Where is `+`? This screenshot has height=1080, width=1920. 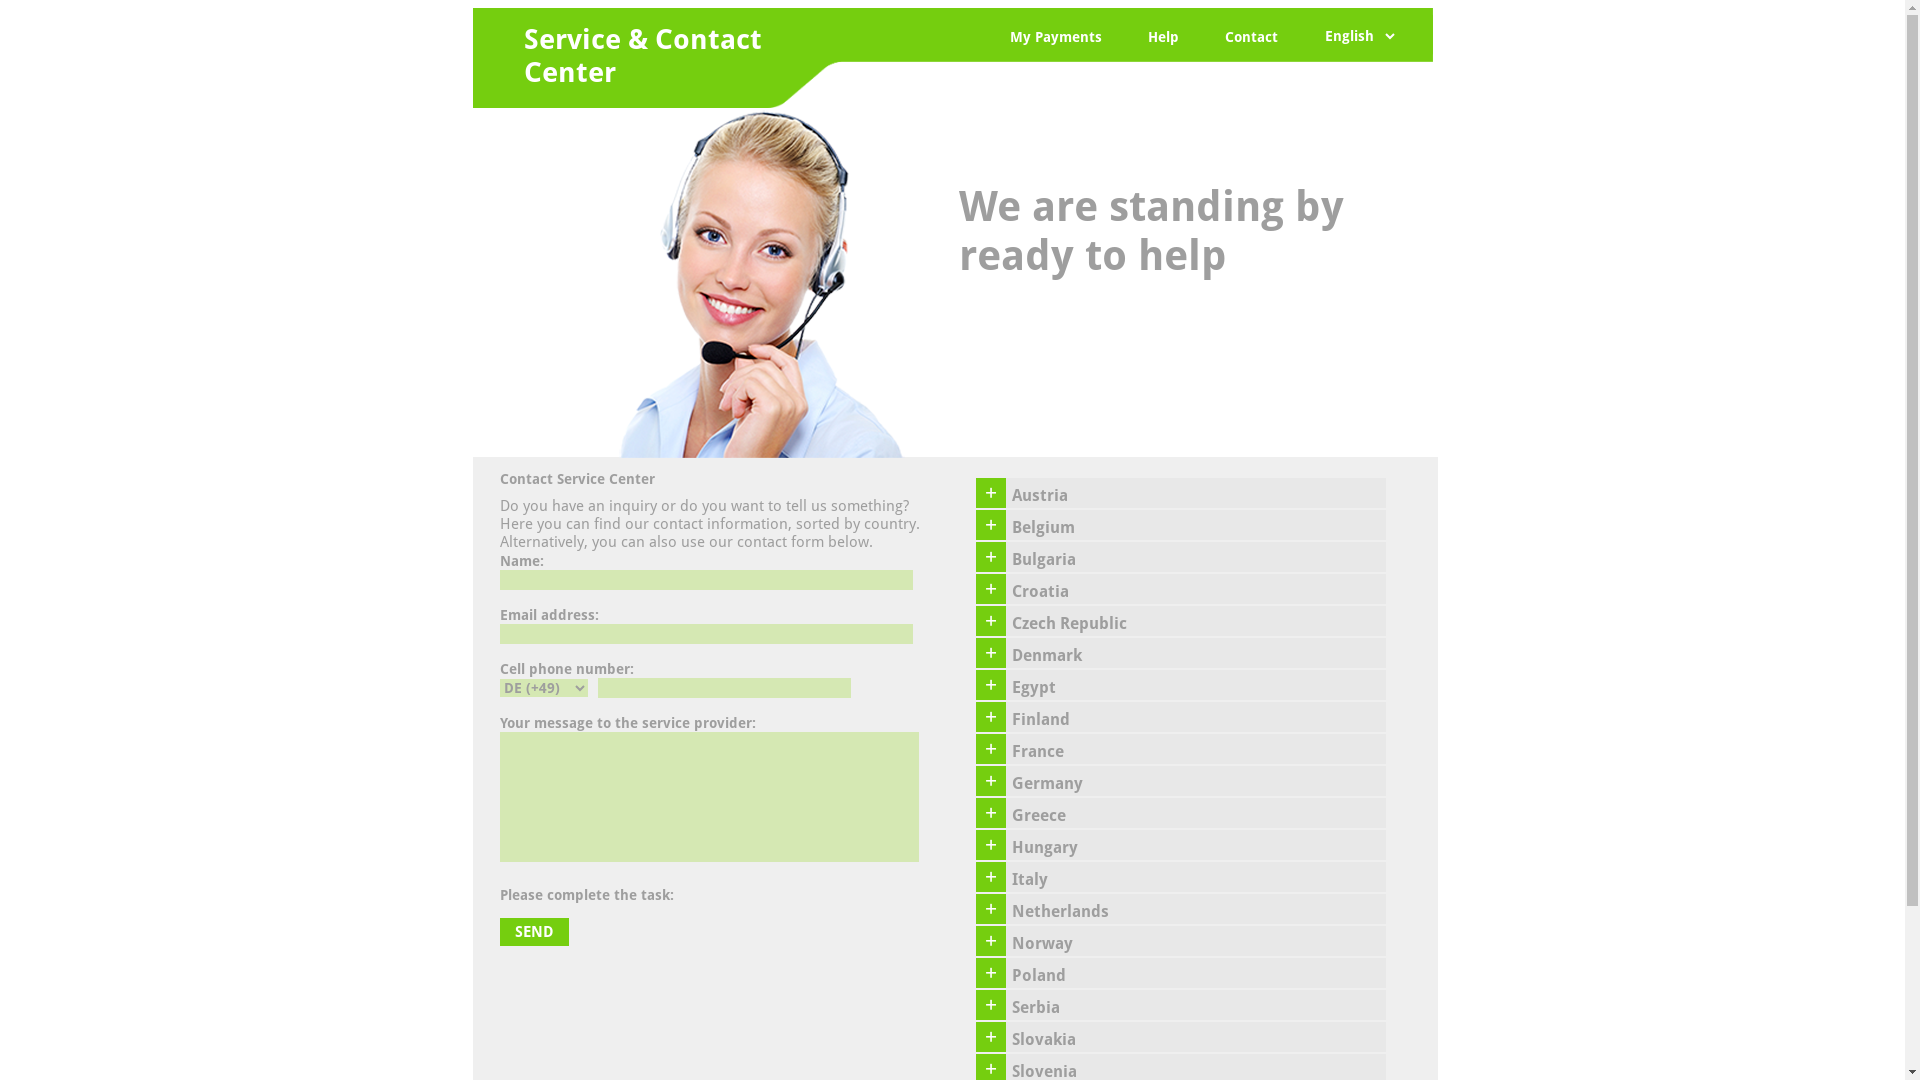 + is located at coordinates (991, 877).